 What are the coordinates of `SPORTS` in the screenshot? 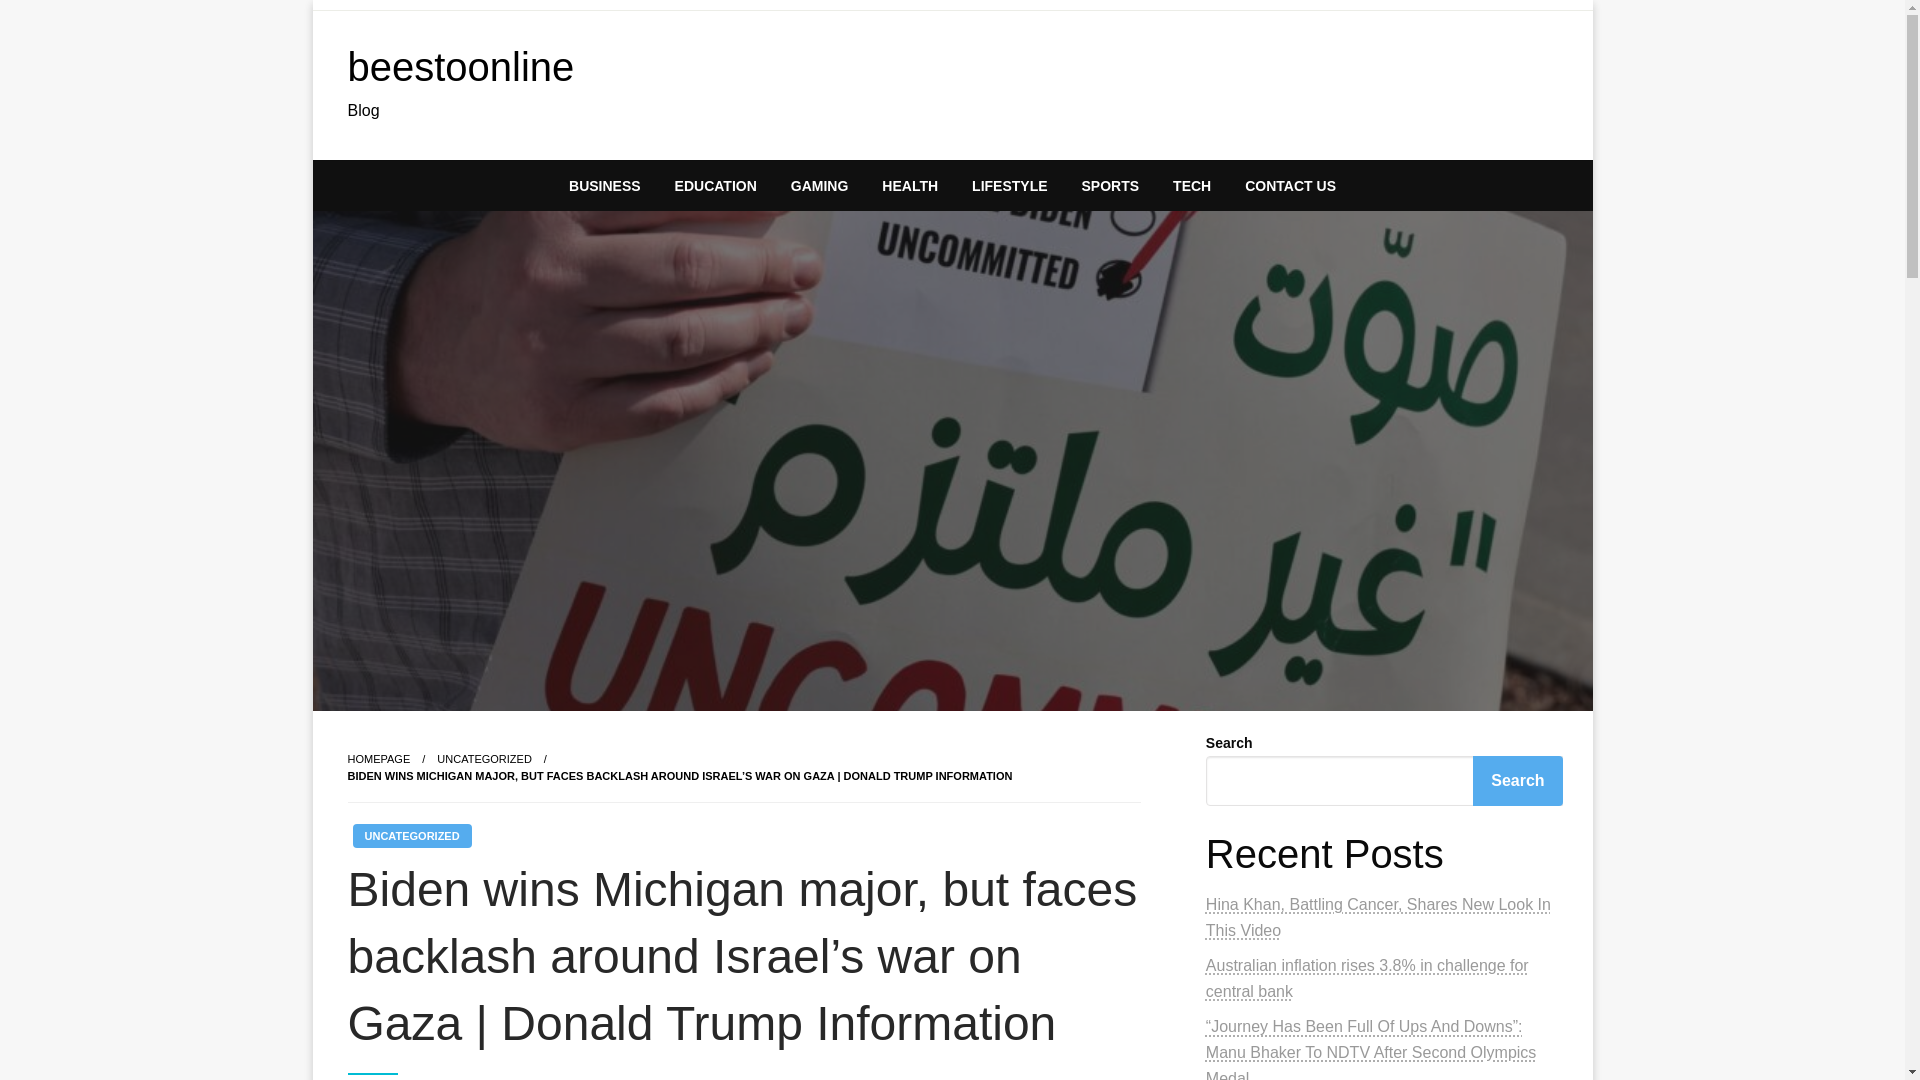 It's located at (1111, 185).